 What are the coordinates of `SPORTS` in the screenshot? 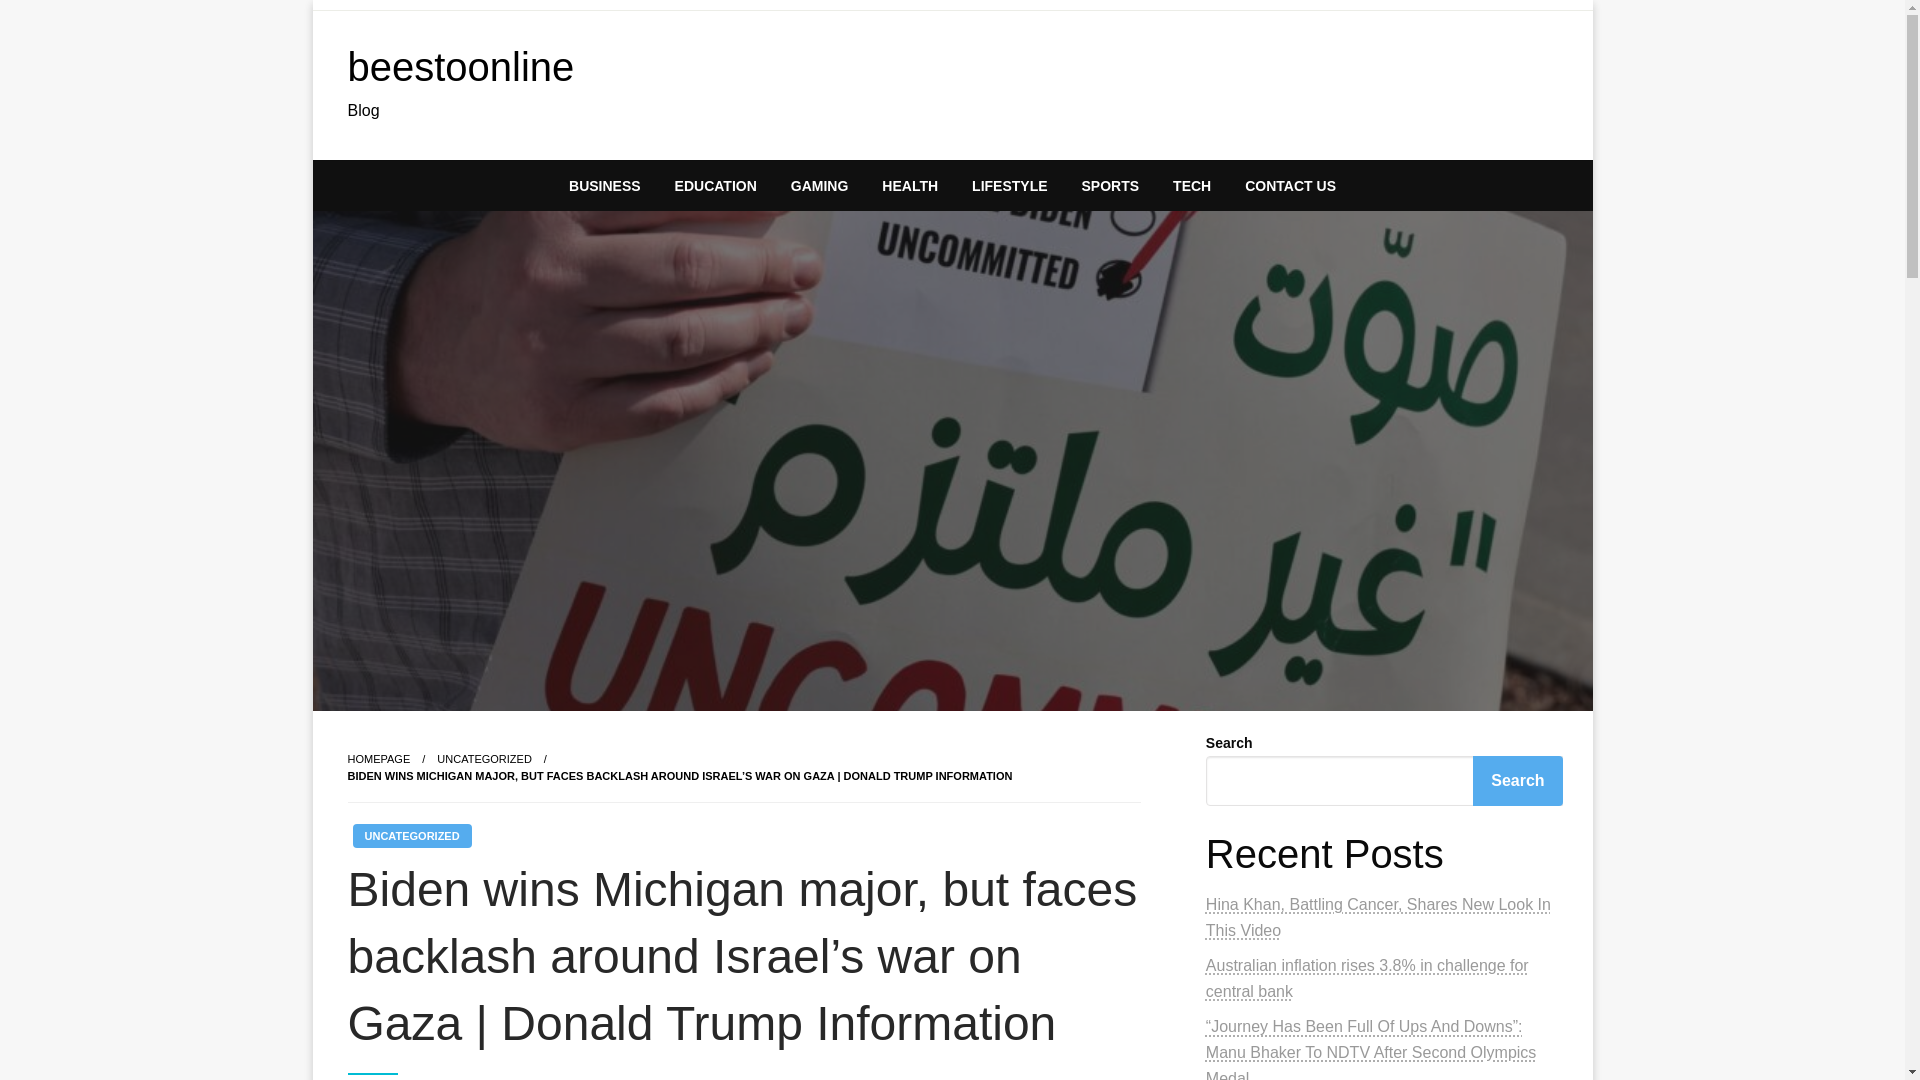 It's located at (1111, 185).